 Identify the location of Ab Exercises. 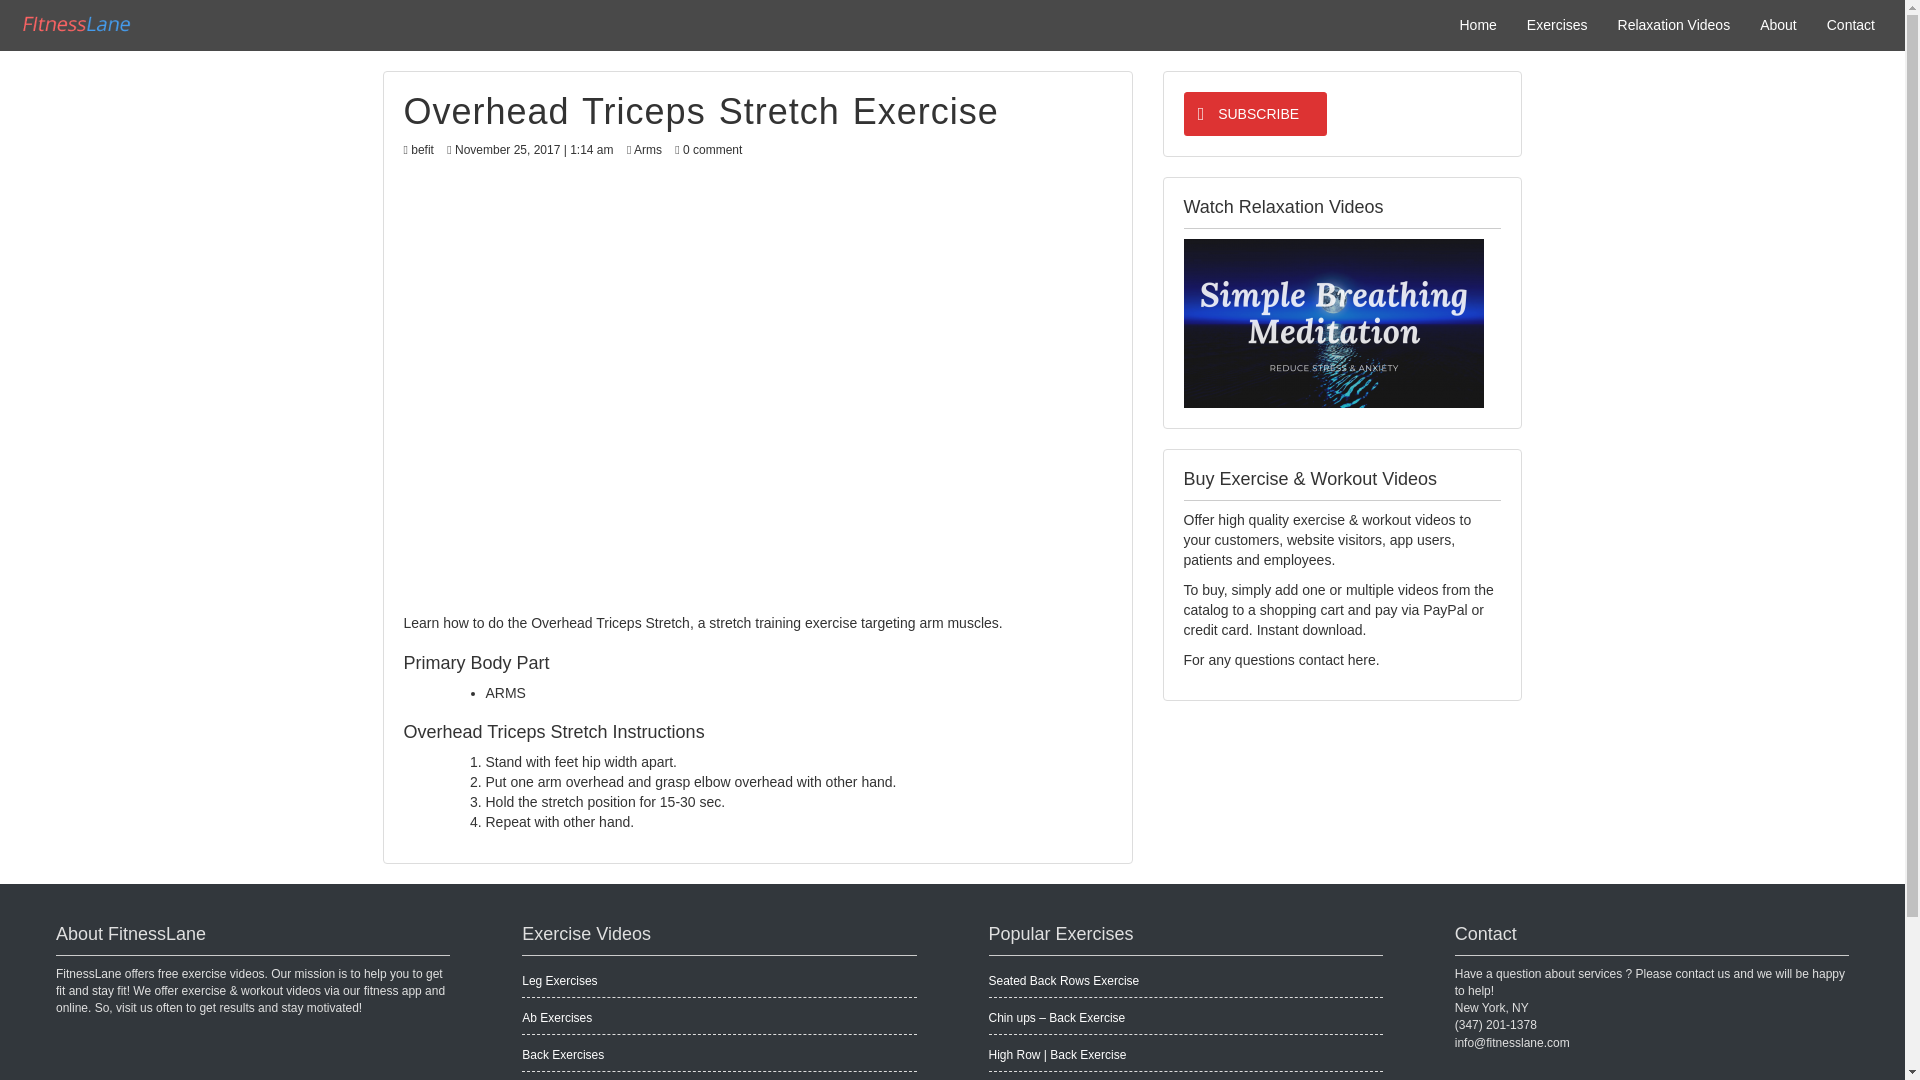
(556, 1017).